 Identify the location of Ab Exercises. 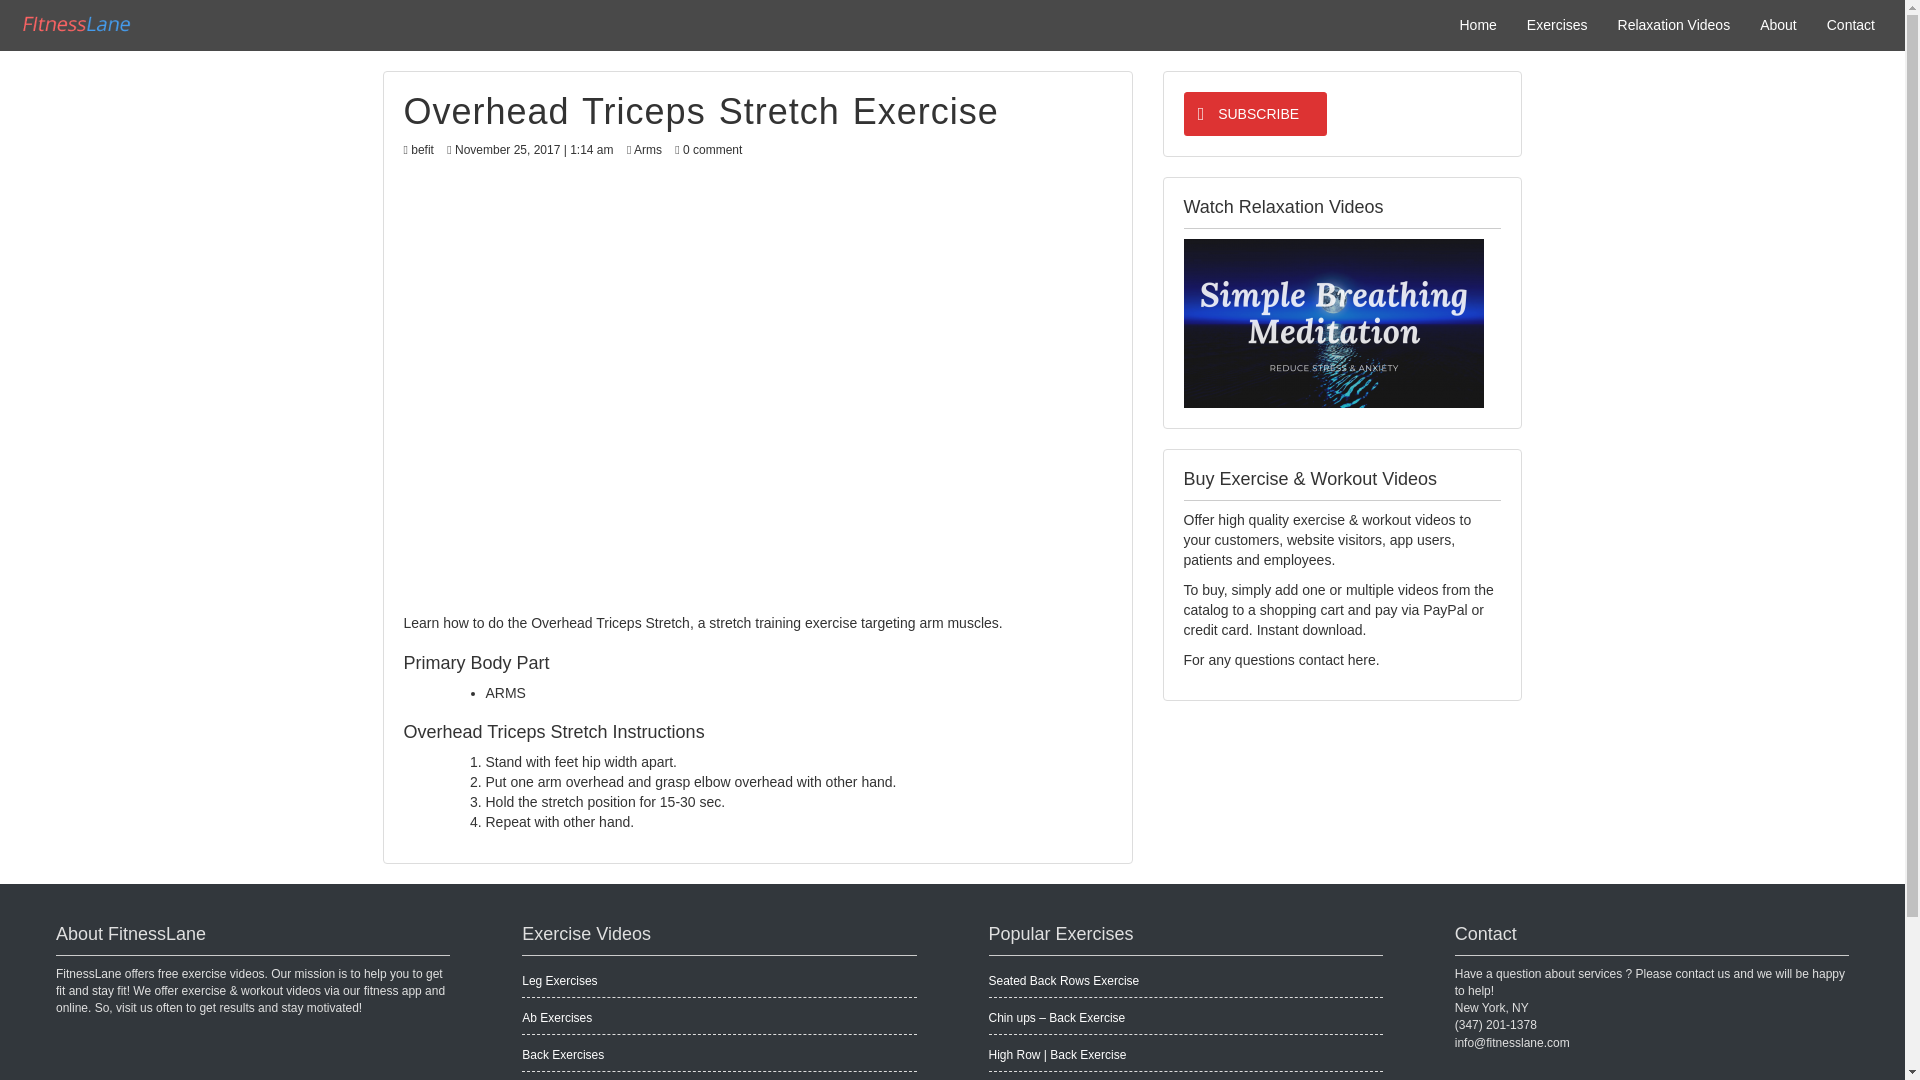
(556, 1017).